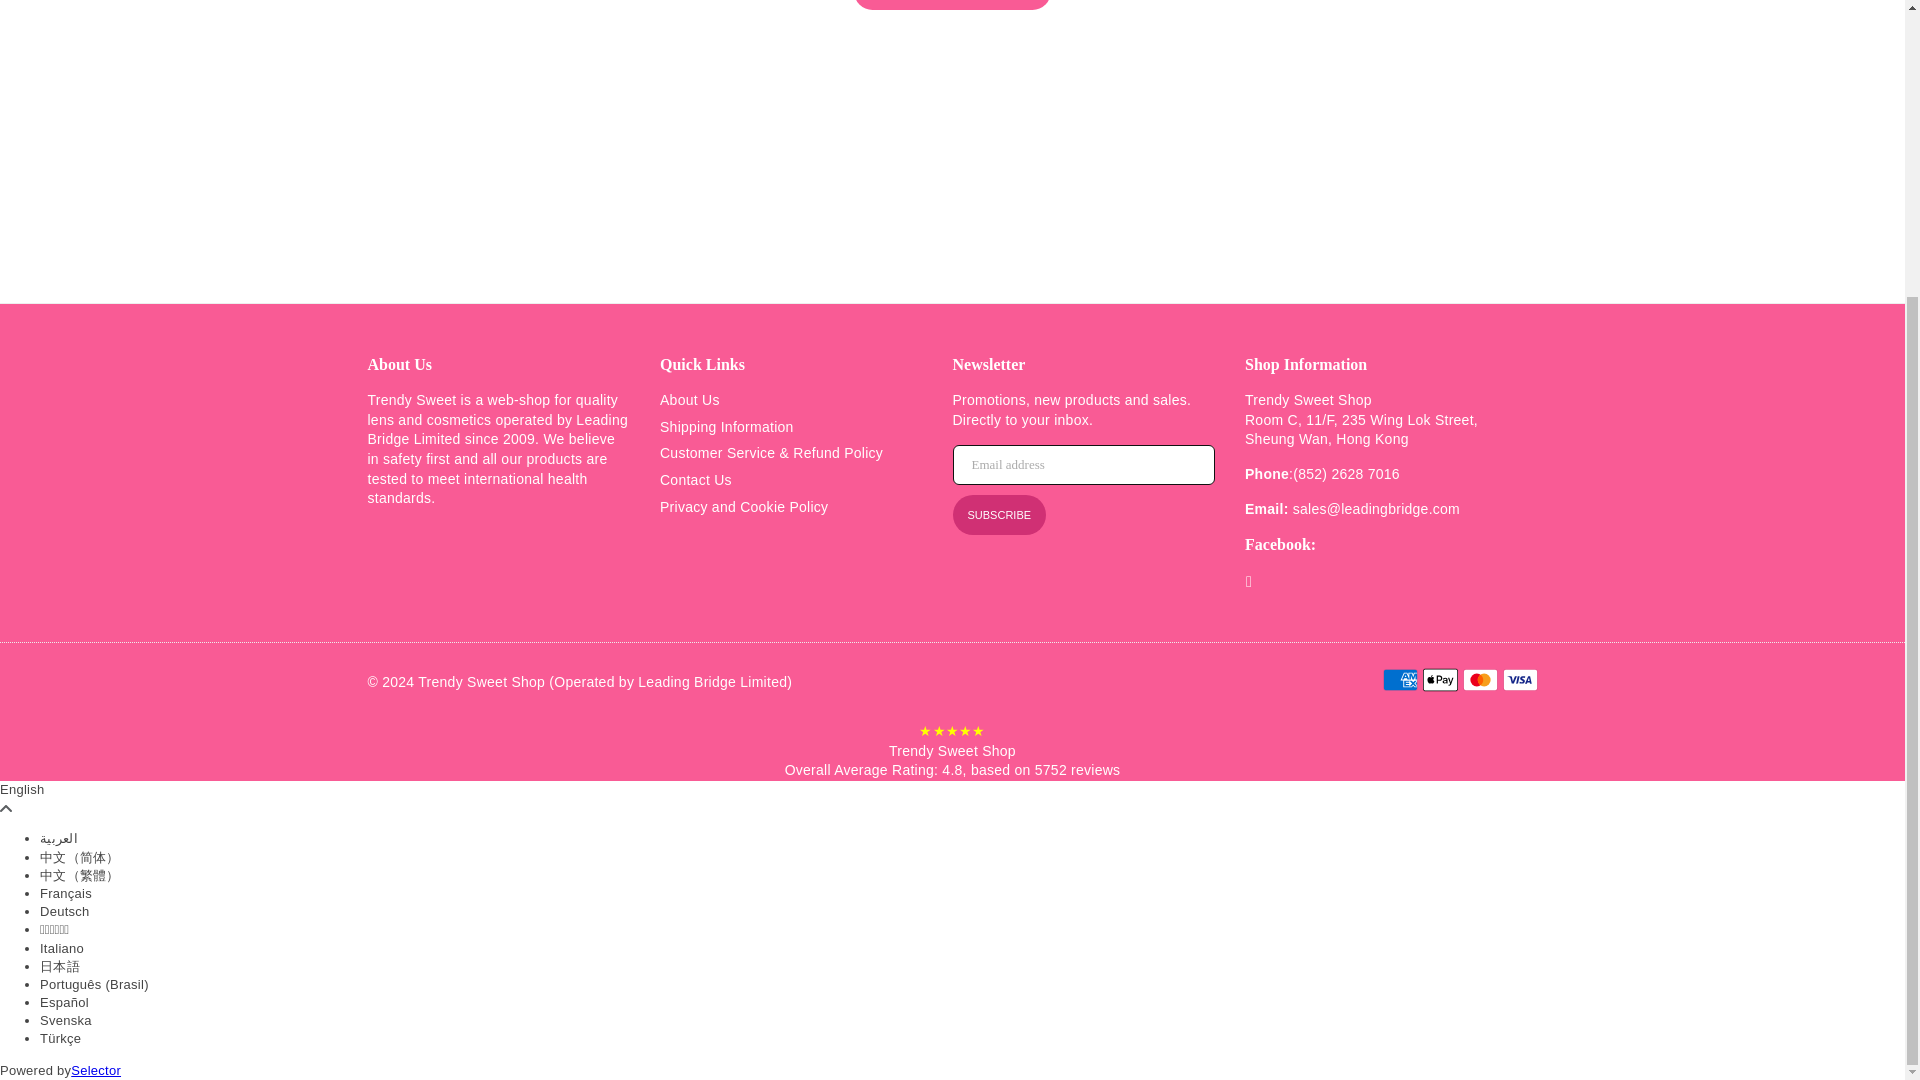  Describe the element at coordinates (1248, 582) in the screenshot. I see `Trendy Sweet Shop on Facebook` at that location.